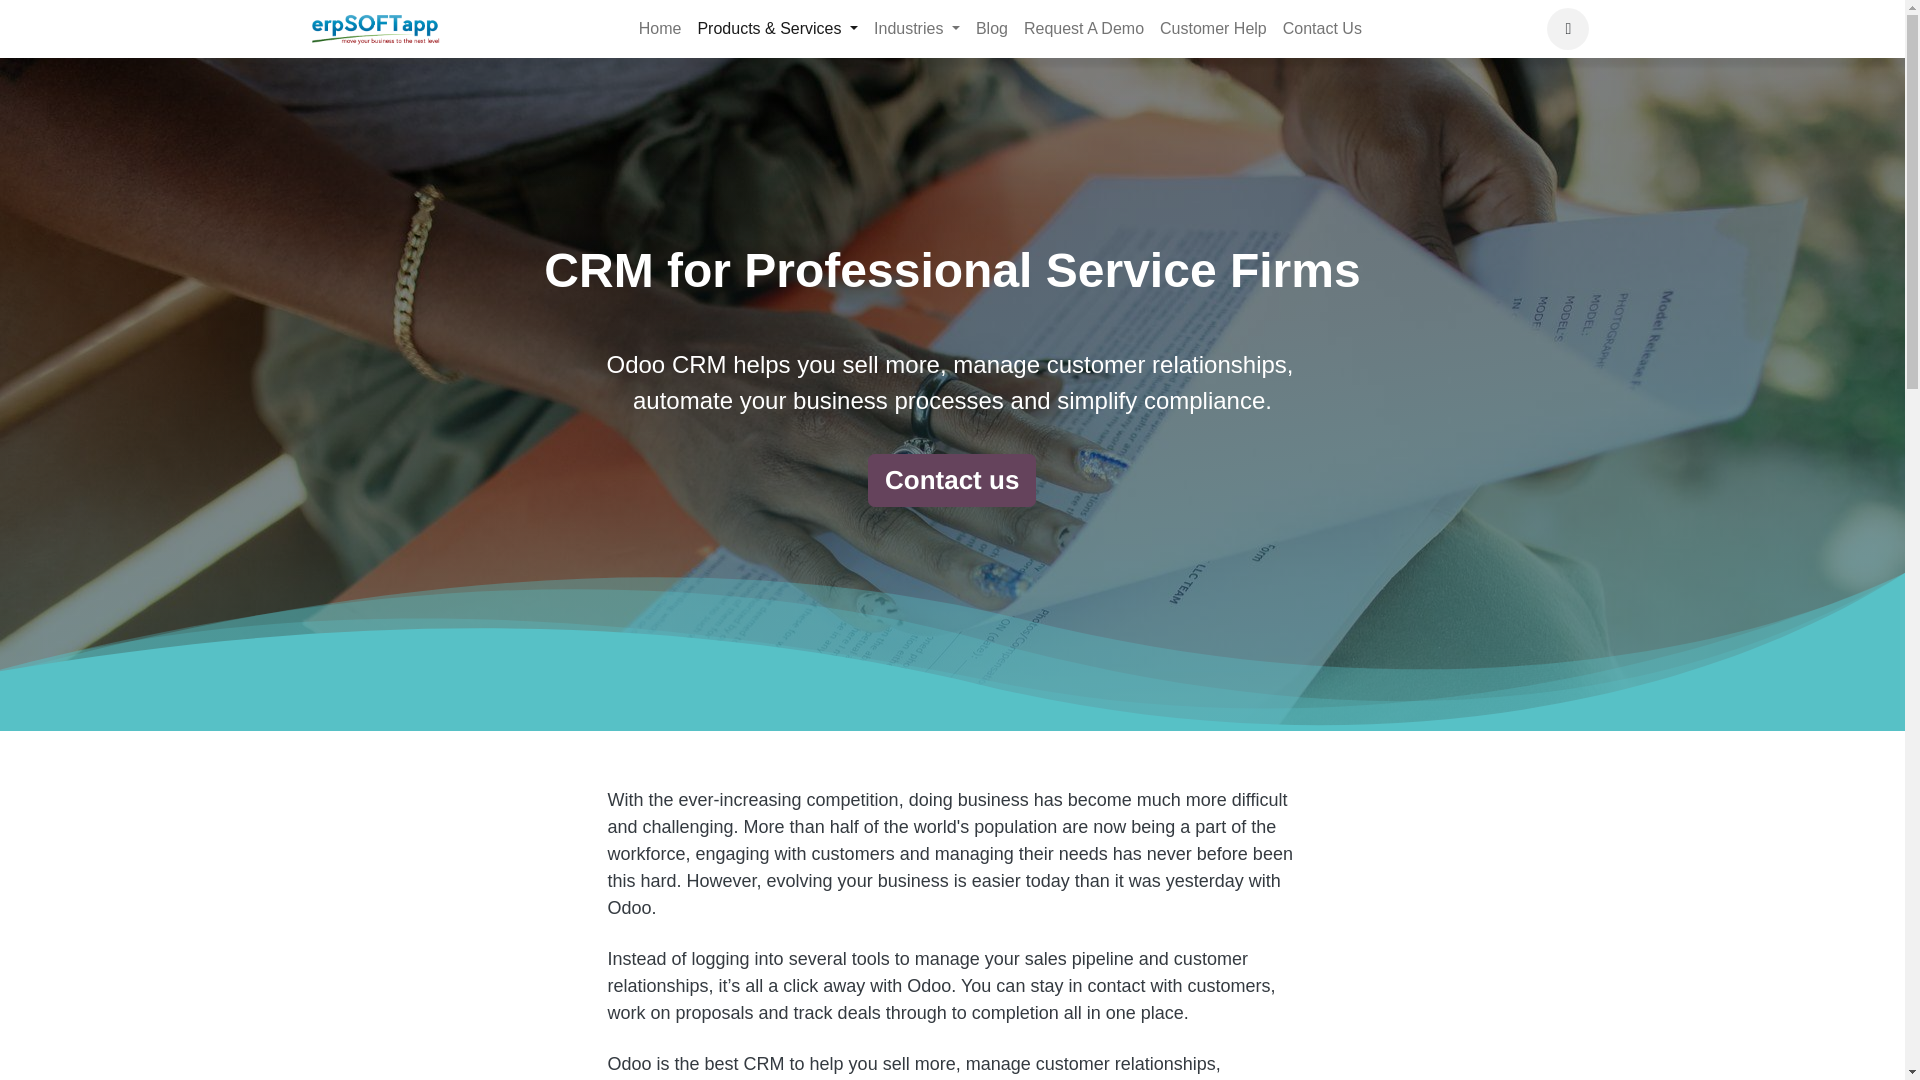  Describe the element at coordinates (660, 28) in the screenshot. I see `Home` at that location.